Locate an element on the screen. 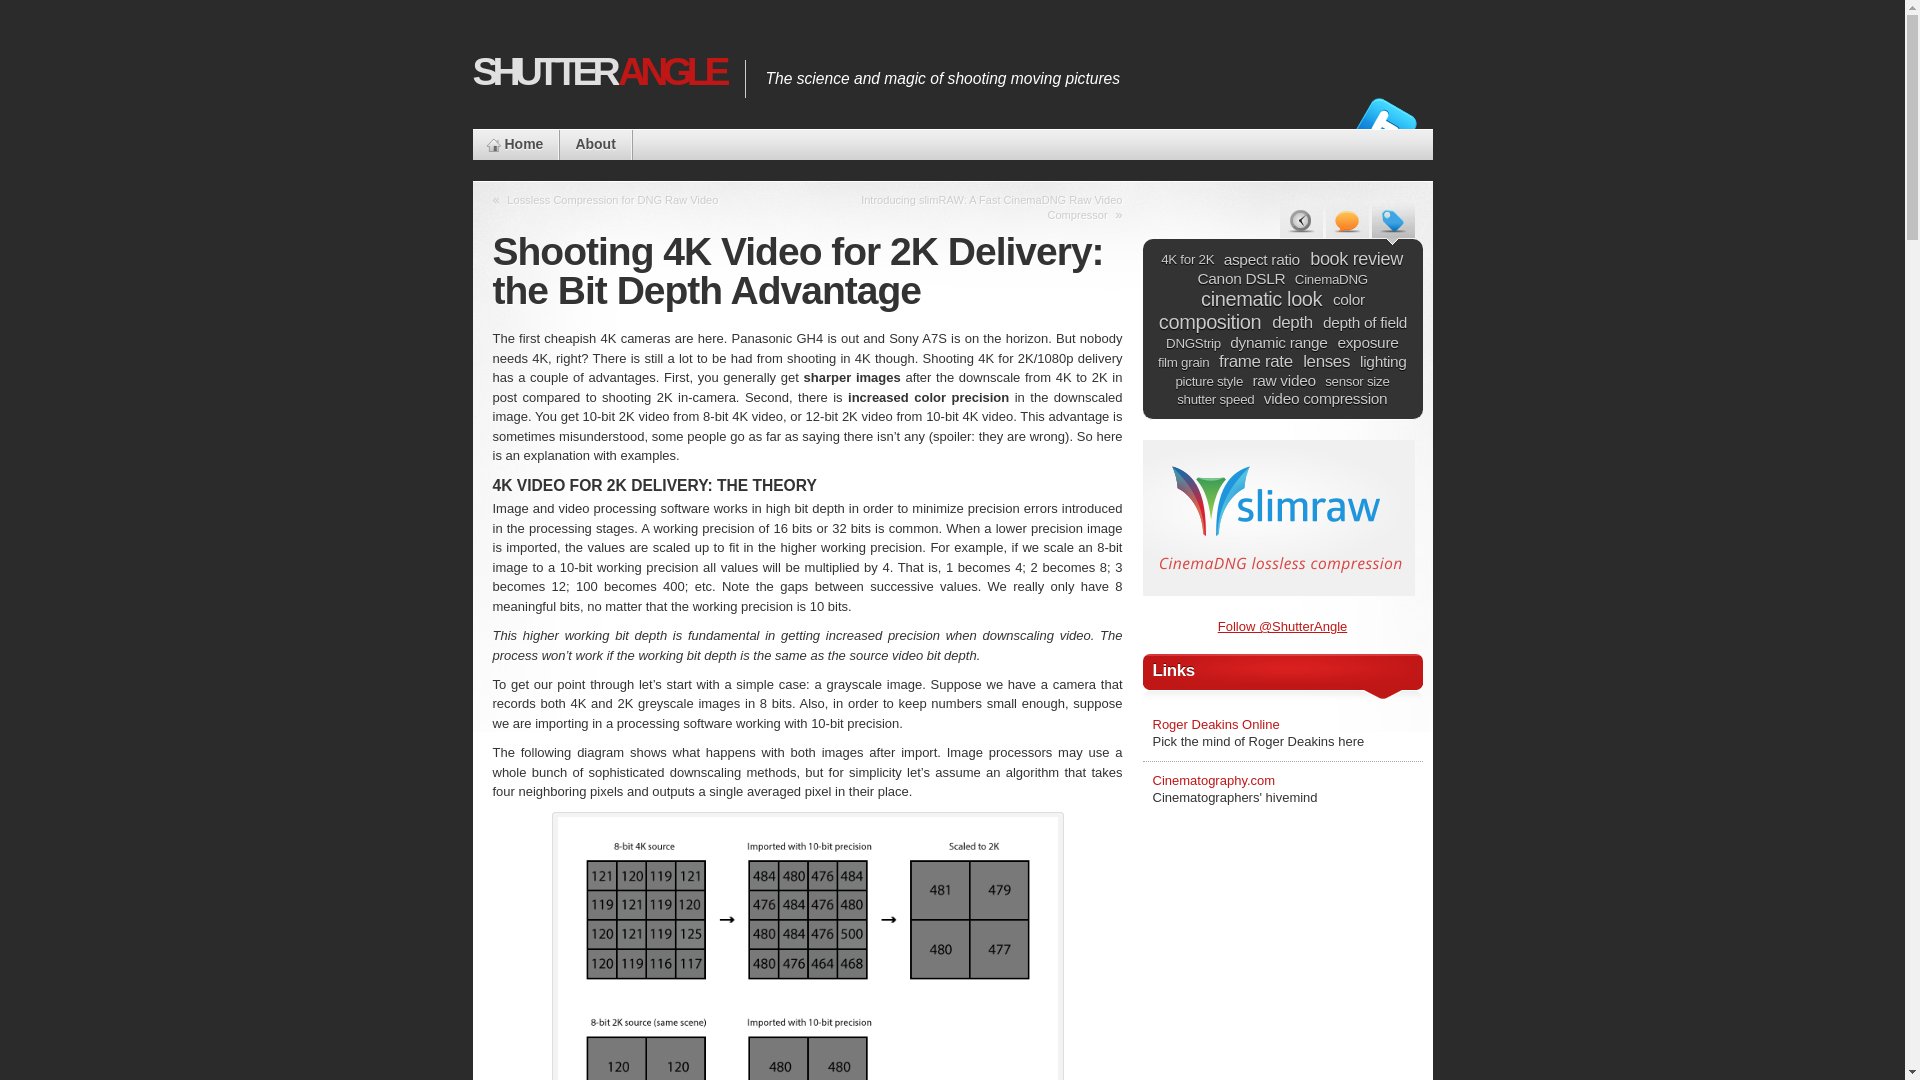  Home Page is located at coordinates (515, 144).